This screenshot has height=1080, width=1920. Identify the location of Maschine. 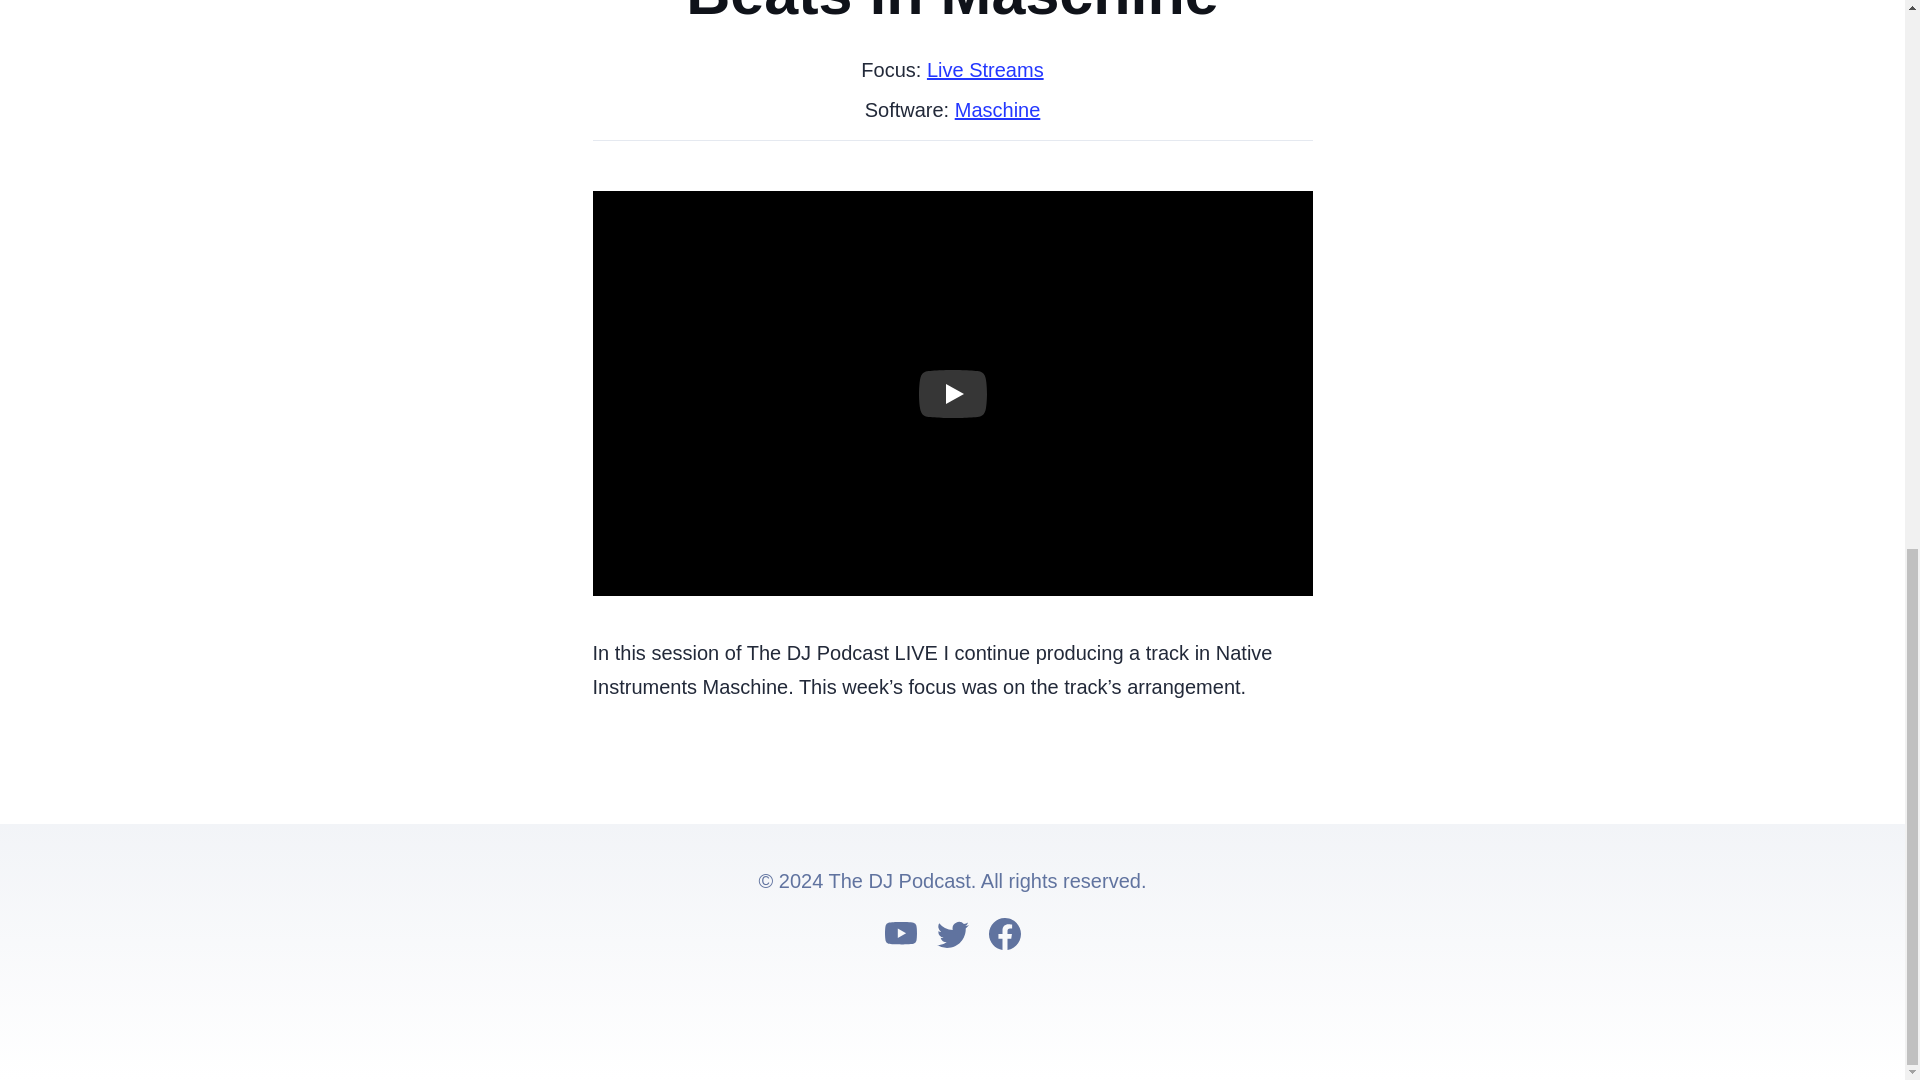
(997, 110).